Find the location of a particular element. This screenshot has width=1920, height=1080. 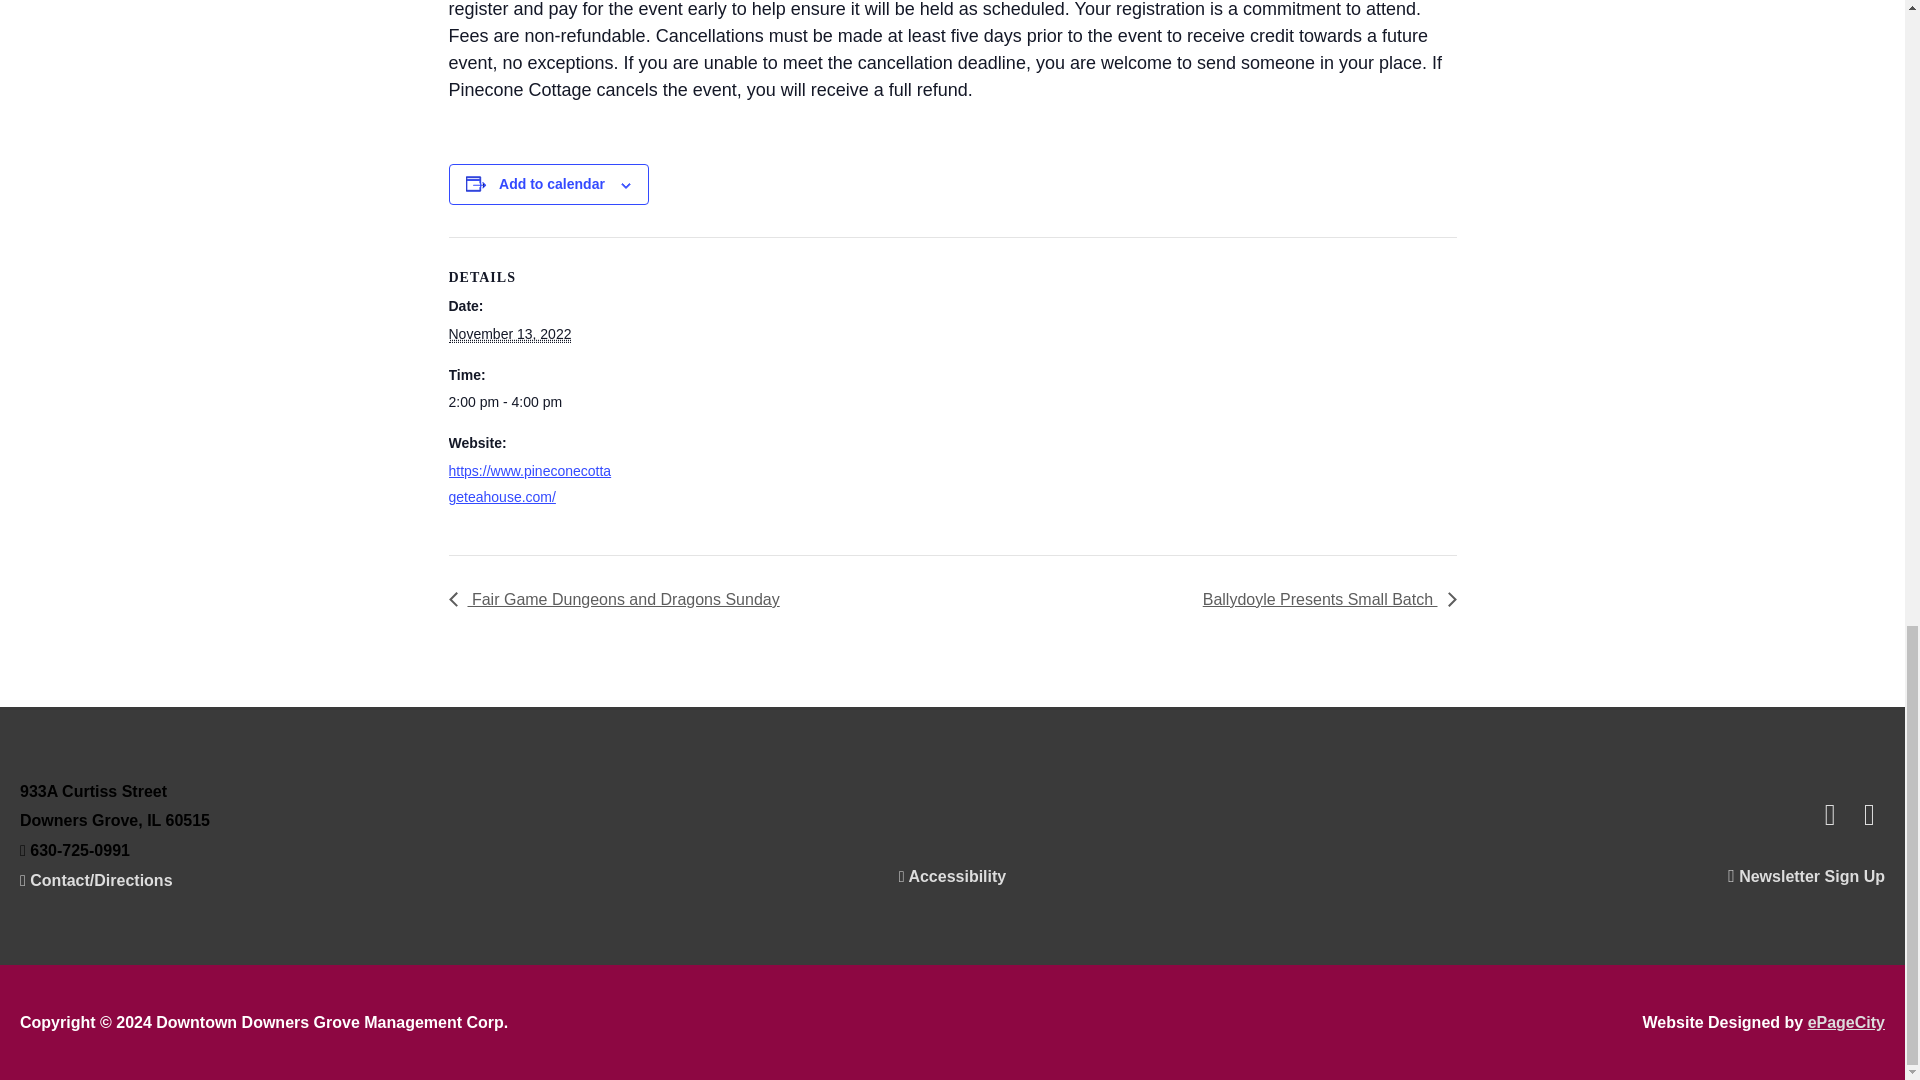

Add to calendar is located at coordinates (552, 184).